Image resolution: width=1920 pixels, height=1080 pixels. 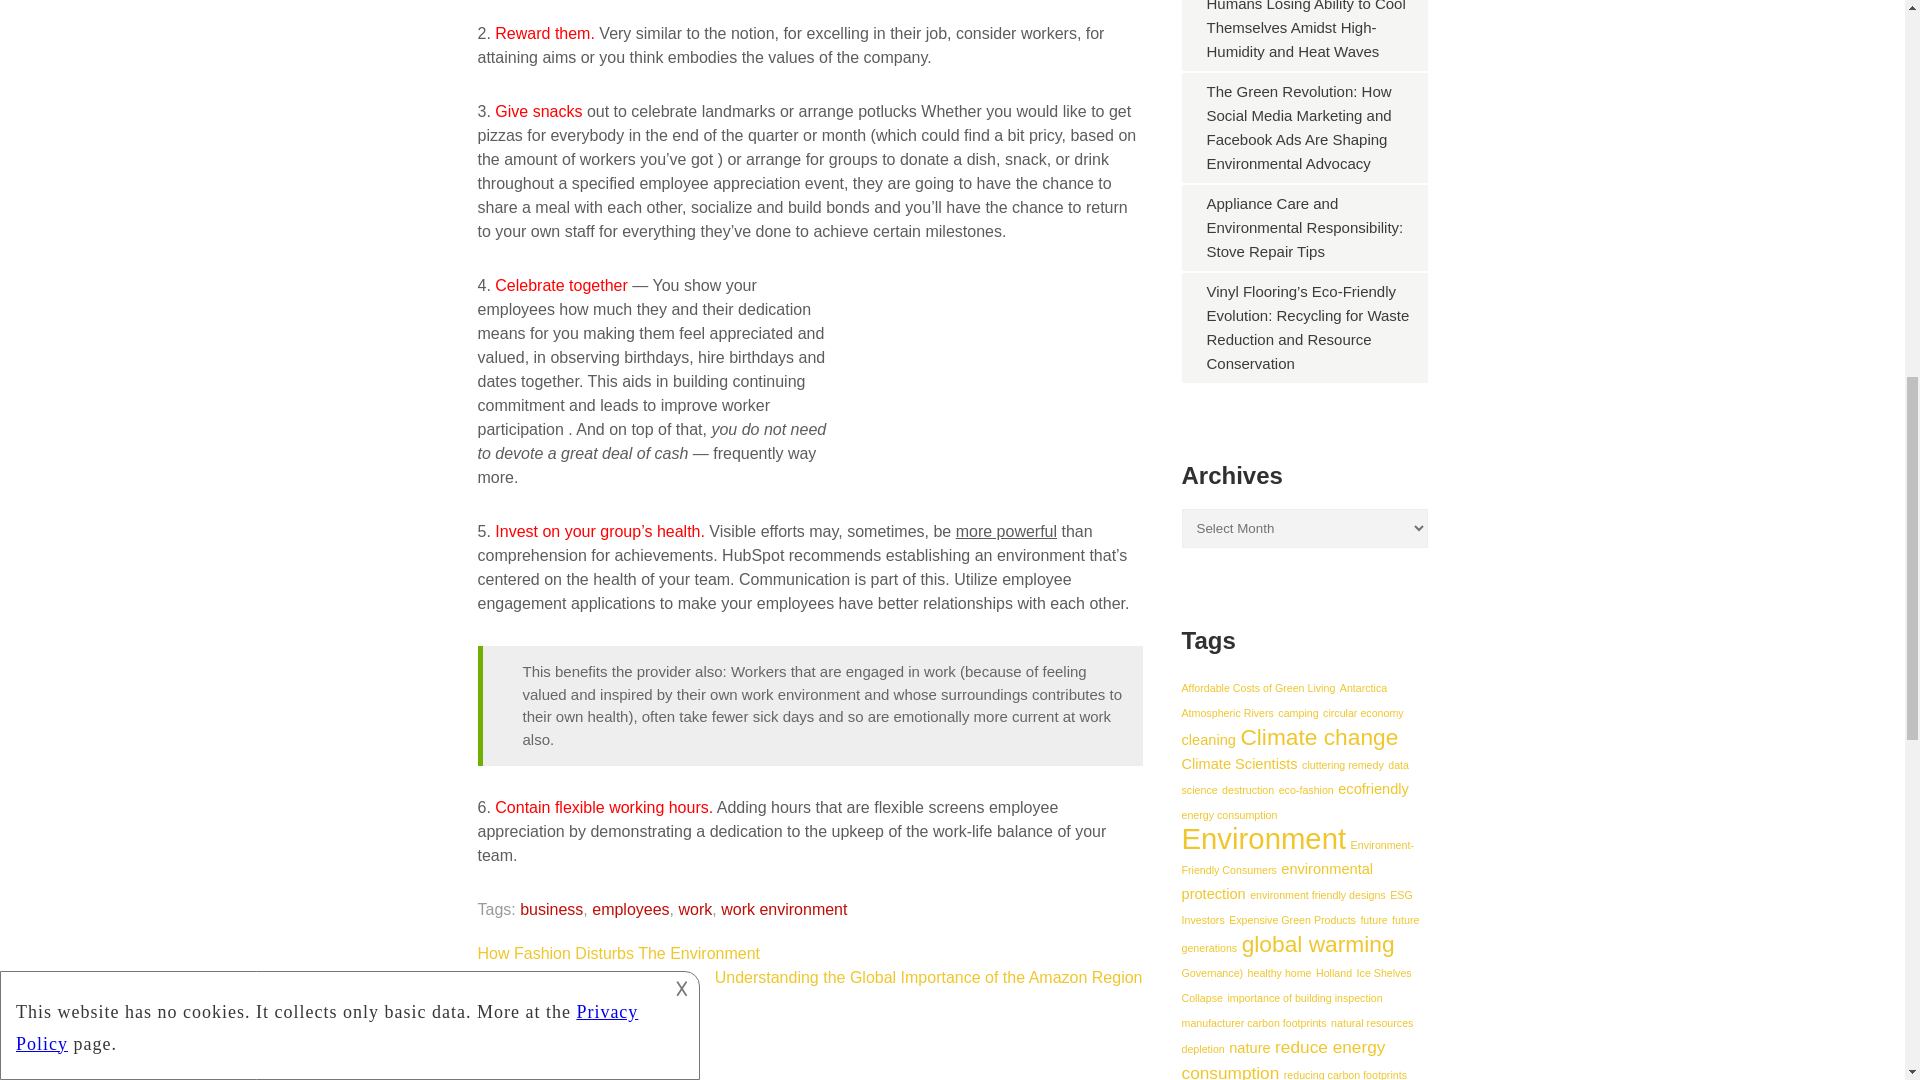 I want to click on work environment, so click(x=784, y=909).